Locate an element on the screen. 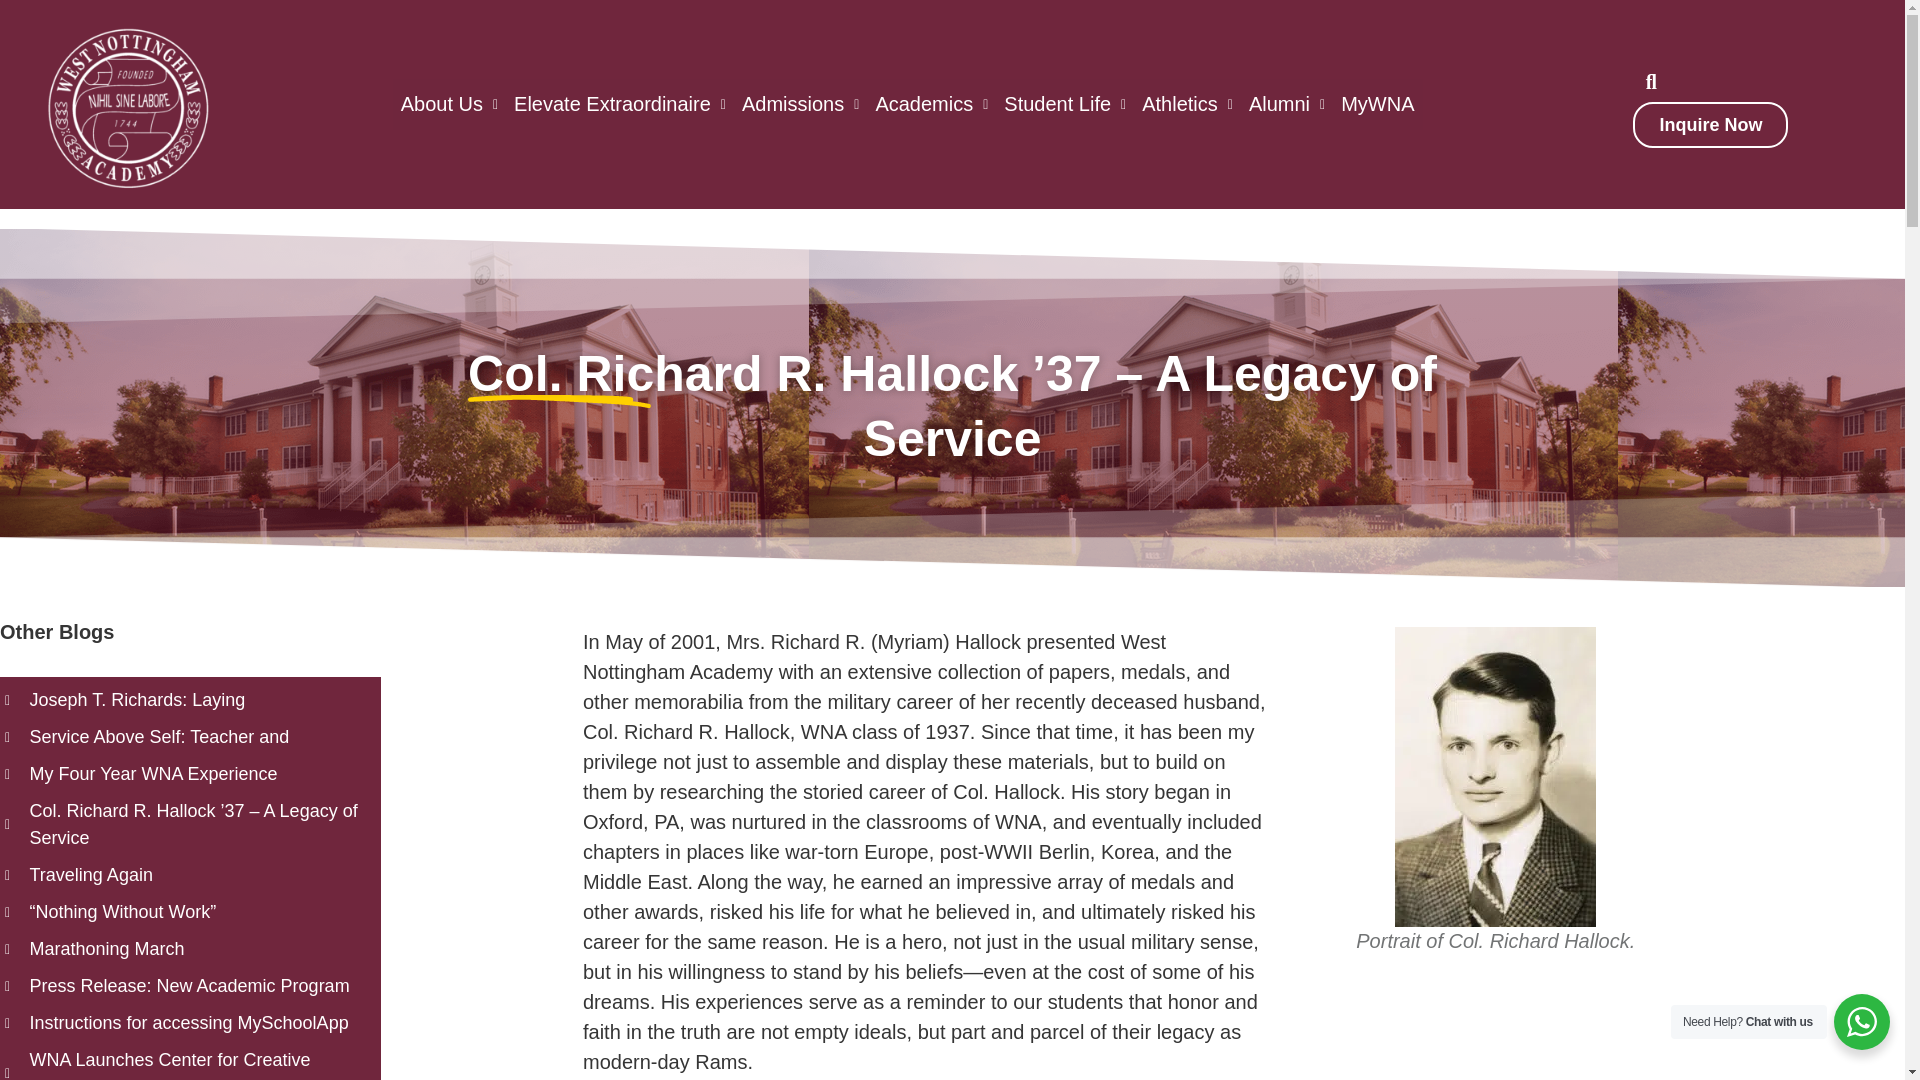 The height and width of the screenshot is (1080, 1920). Elevate Extraordinaire is located at coordinates (620, 104).